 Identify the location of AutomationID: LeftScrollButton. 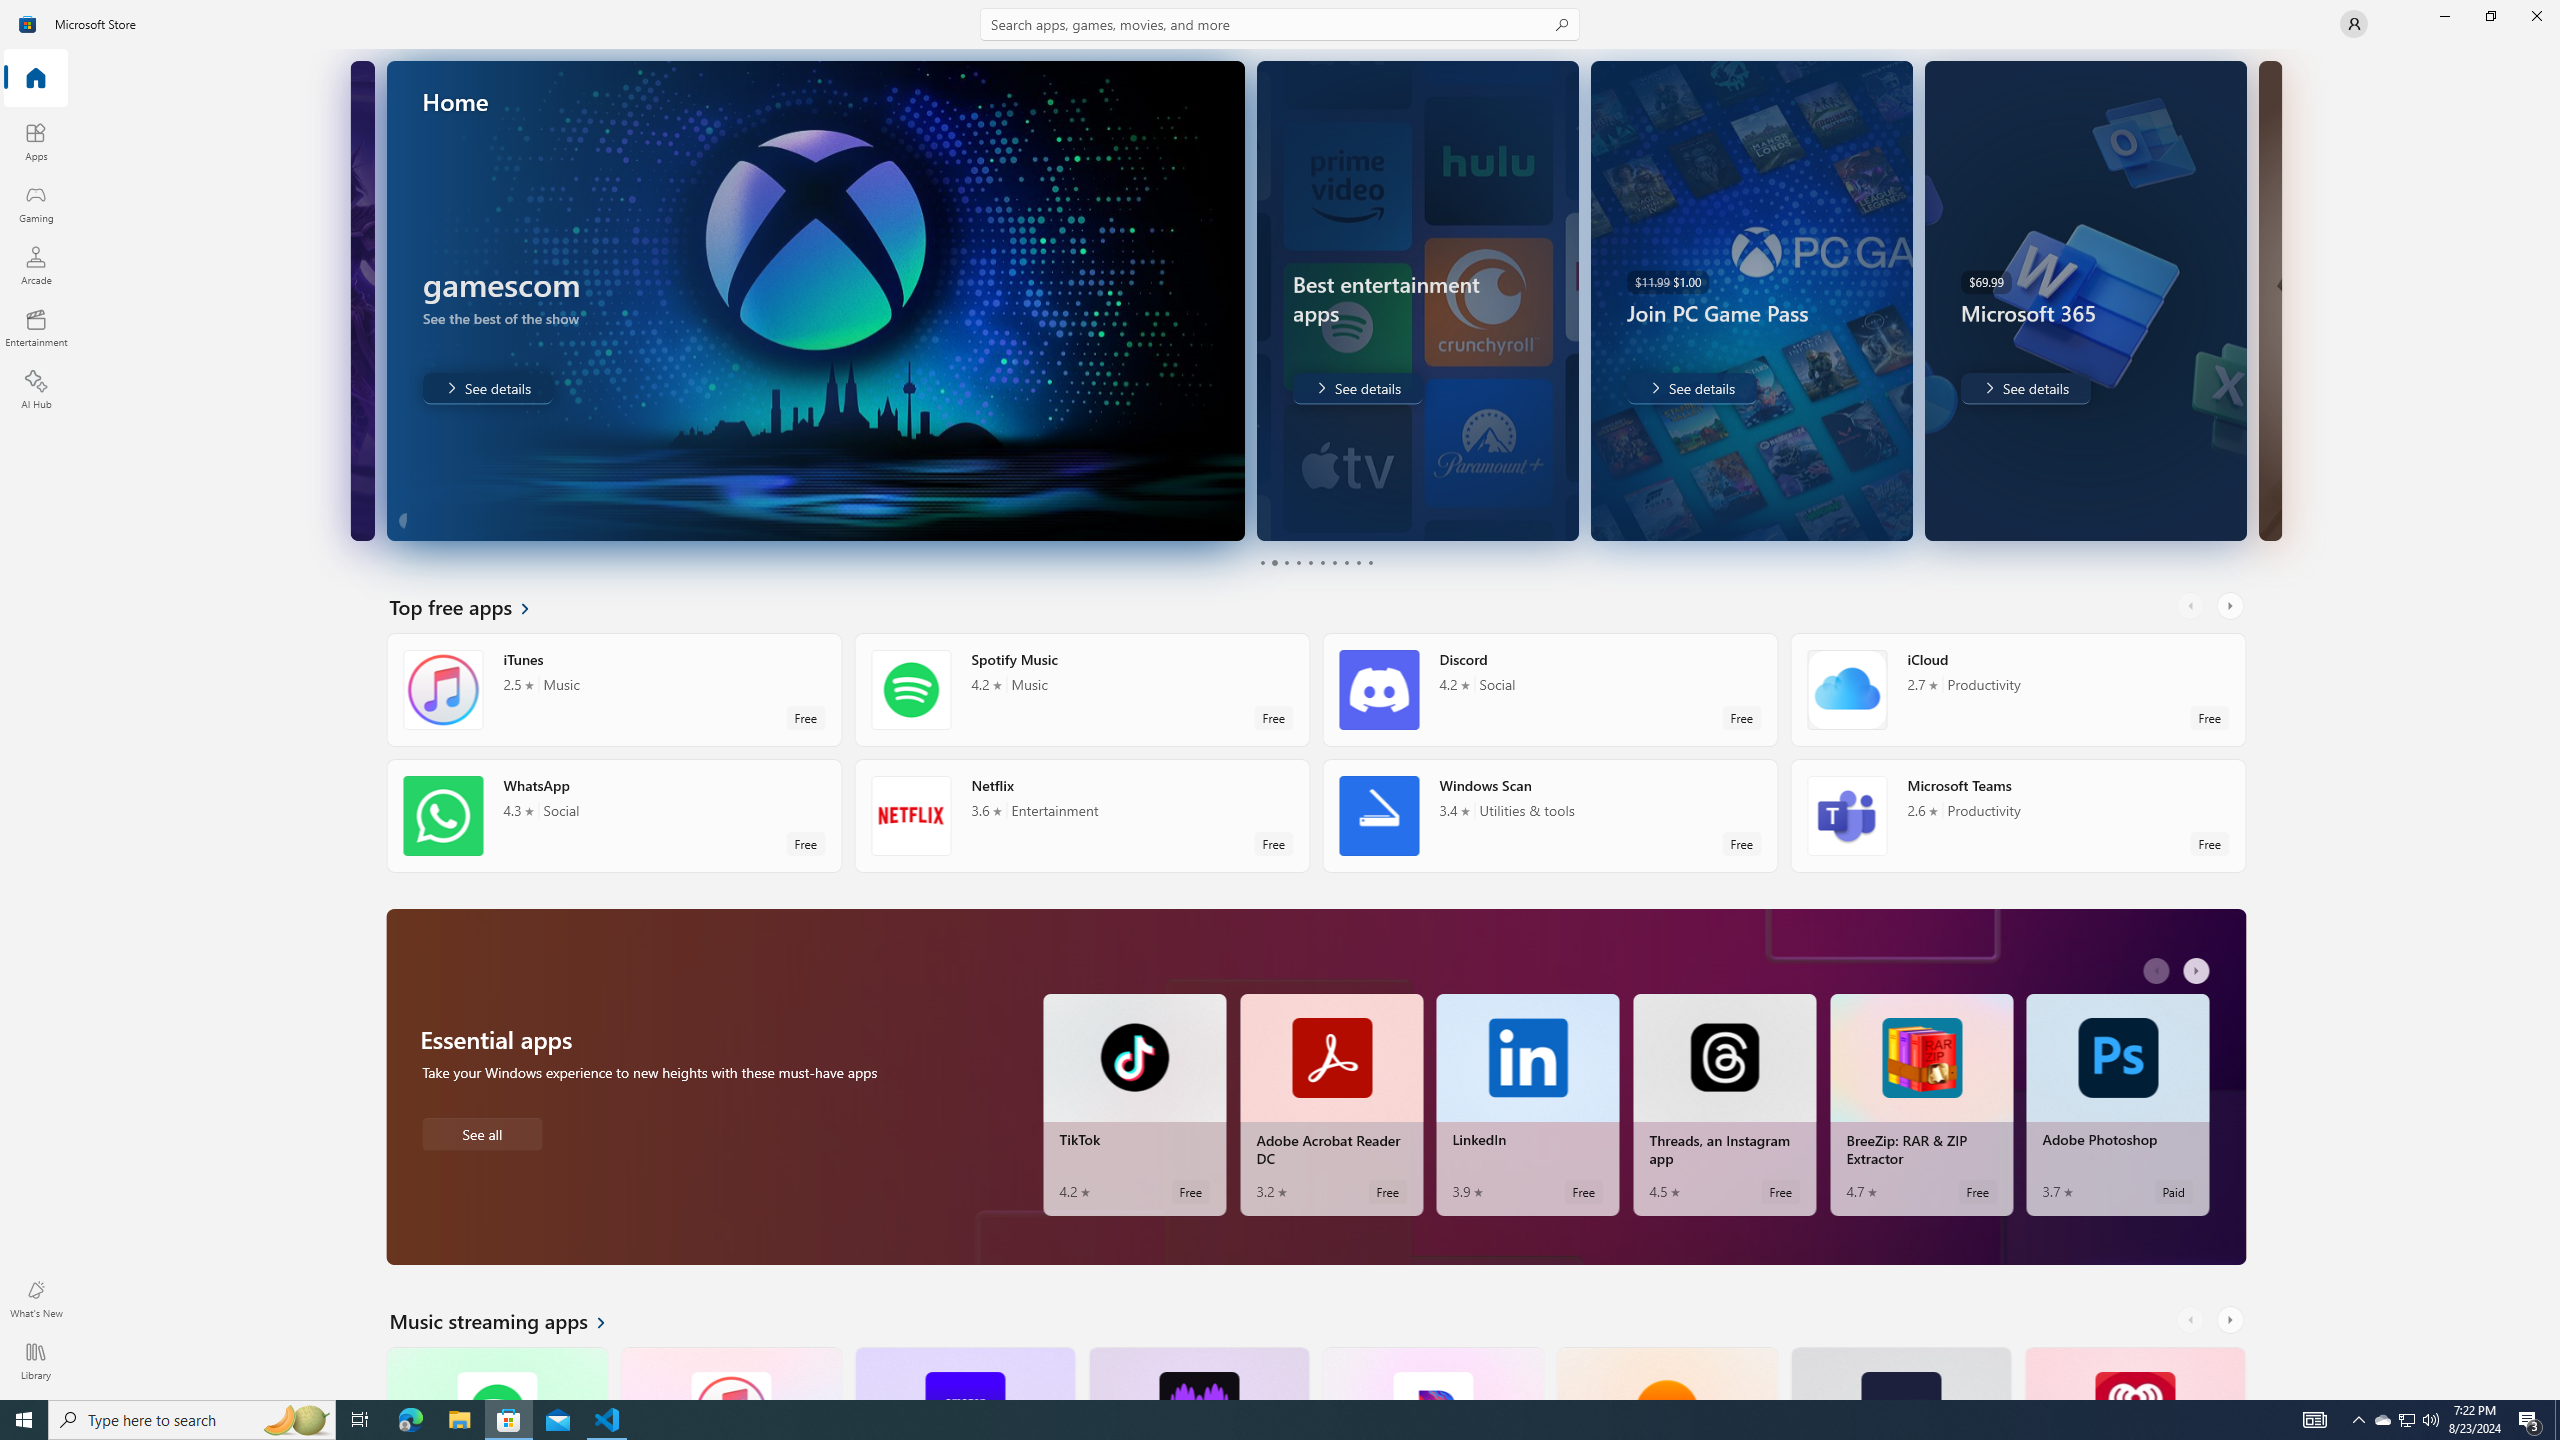
(2192, 1320).